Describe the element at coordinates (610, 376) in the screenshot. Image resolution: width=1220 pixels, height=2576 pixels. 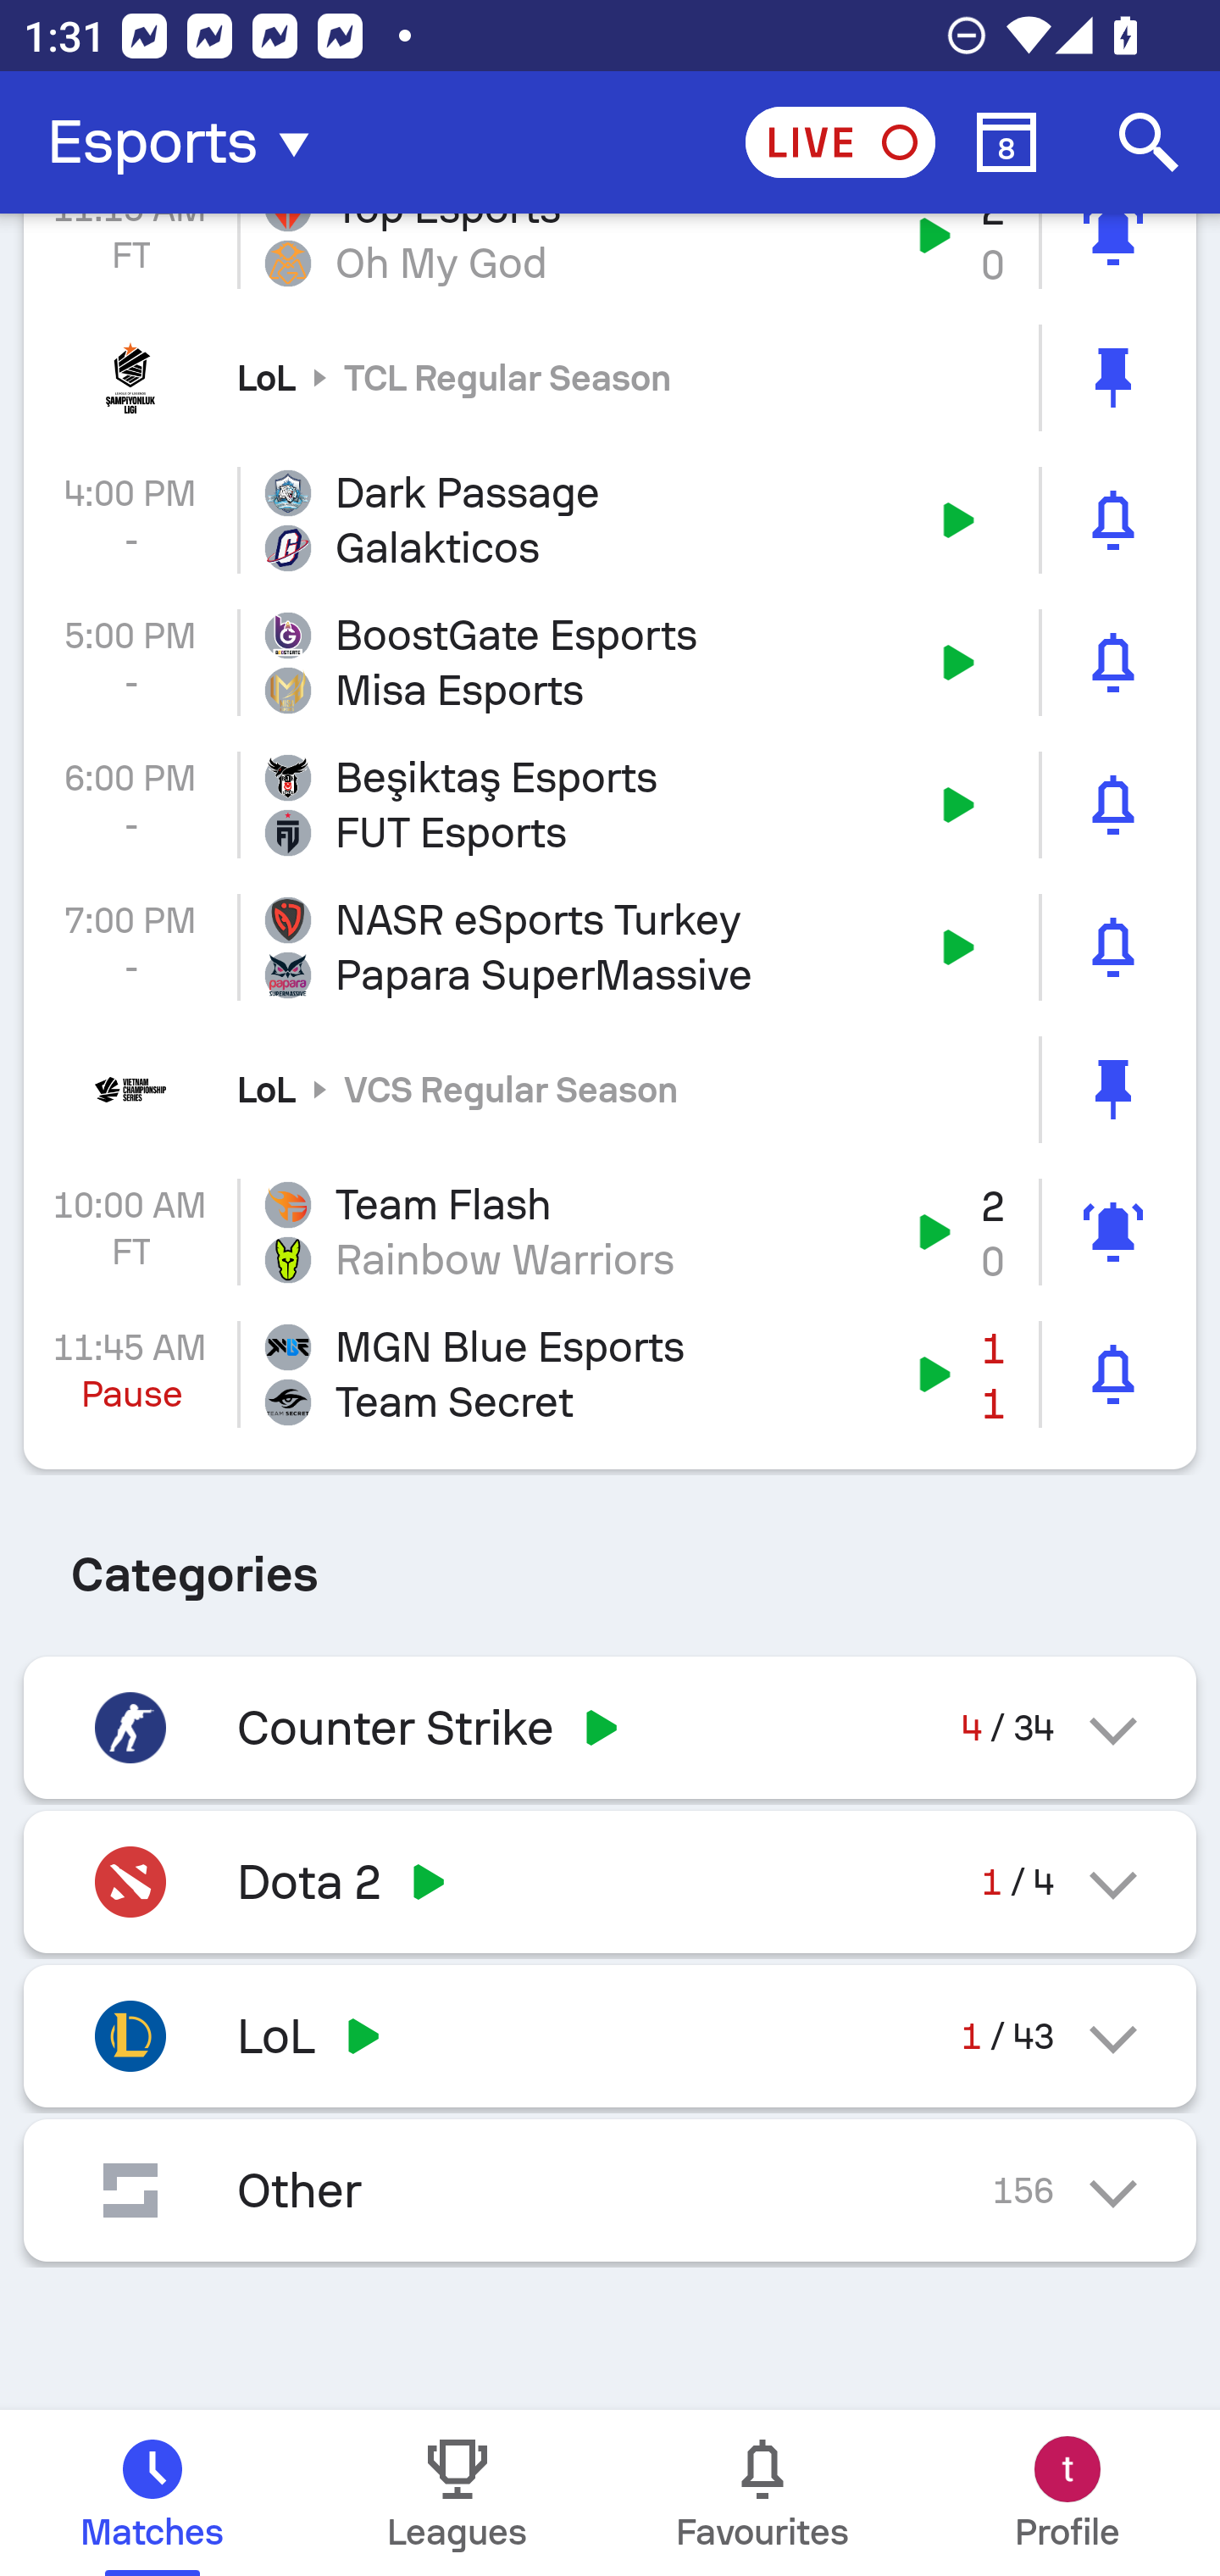
I see `LoL TCL Regular Season` at that location.